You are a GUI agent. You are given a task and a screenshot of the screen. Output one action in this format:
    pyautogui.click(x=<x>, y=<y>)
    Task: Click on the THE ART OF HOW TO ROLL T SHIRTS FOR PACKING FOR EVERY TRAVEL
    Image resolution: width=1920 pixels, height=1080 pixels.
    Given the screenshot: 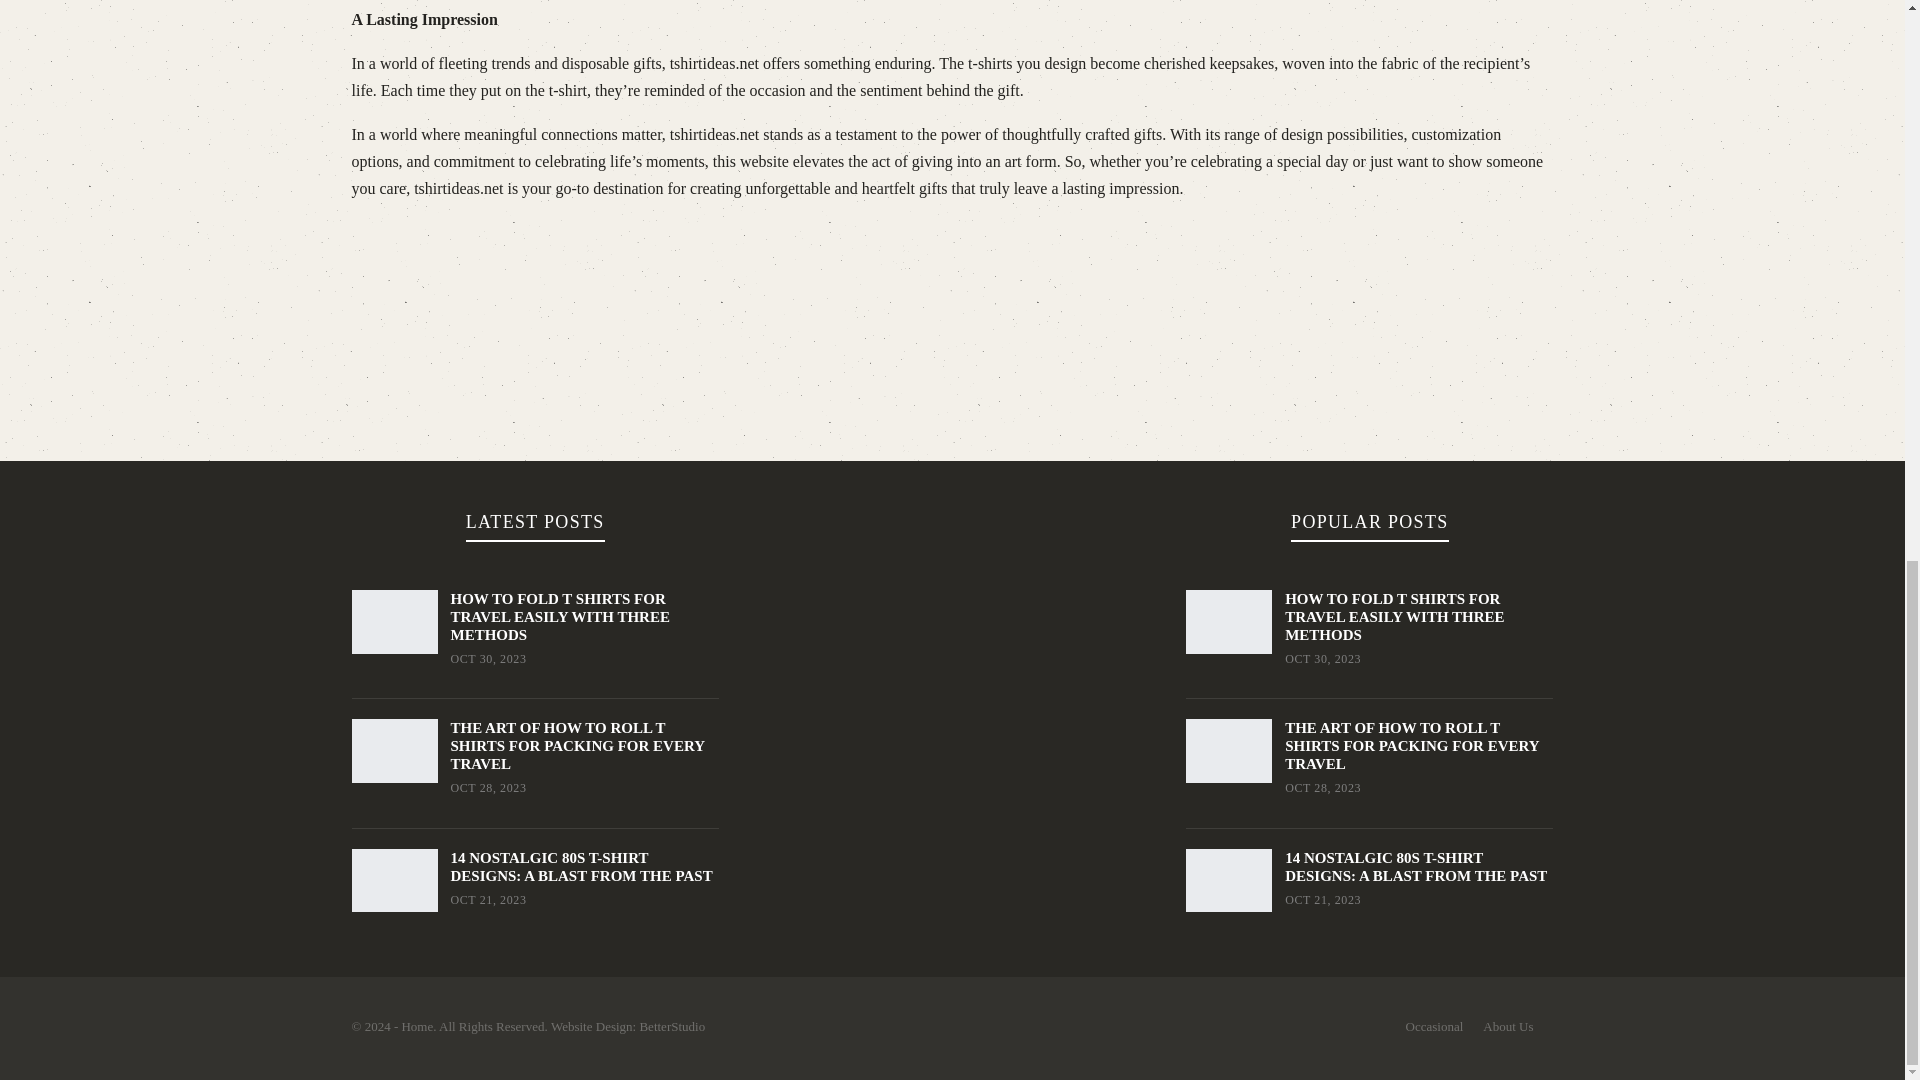 What is the action you would take?
    pyautogui.click(x=1412, y=746)
    